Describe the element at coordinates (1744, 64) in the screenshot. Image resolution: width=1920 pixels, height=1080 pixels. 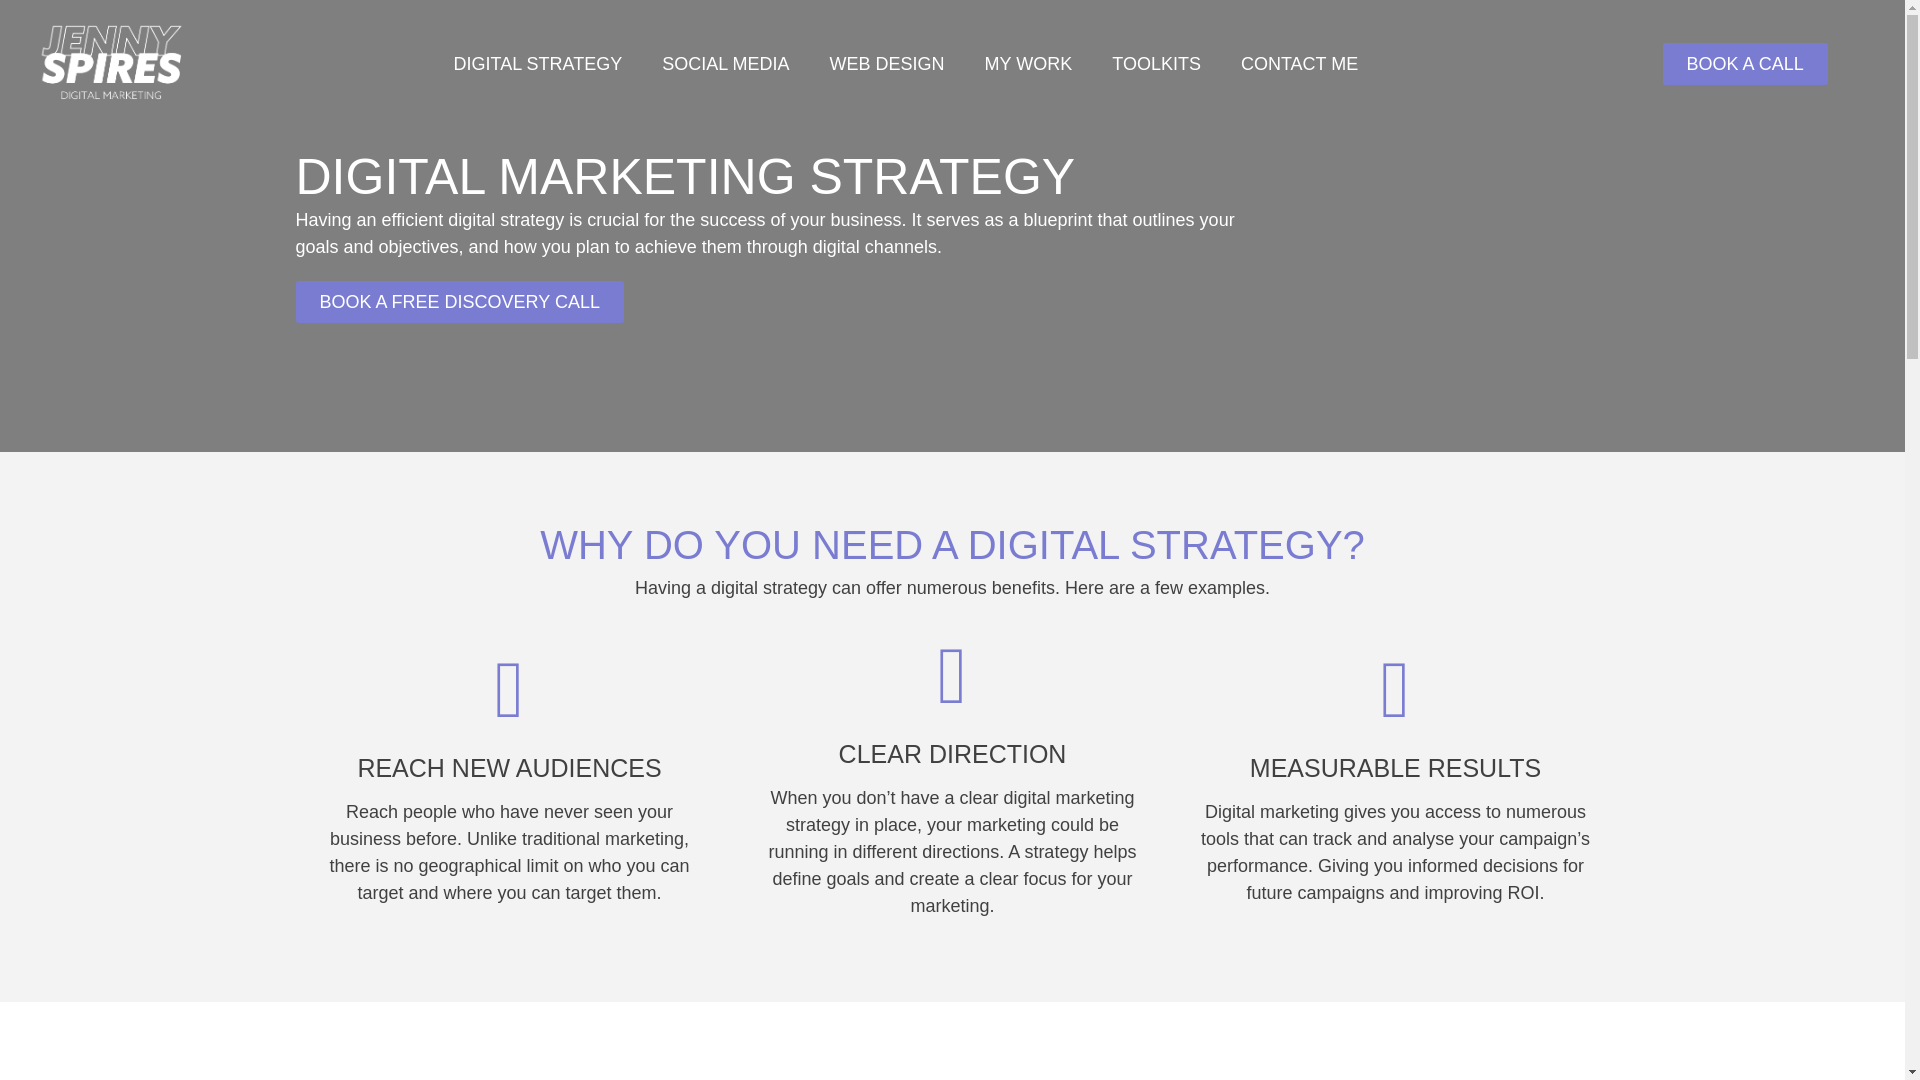
I see `BOOK A CALL` at that location.